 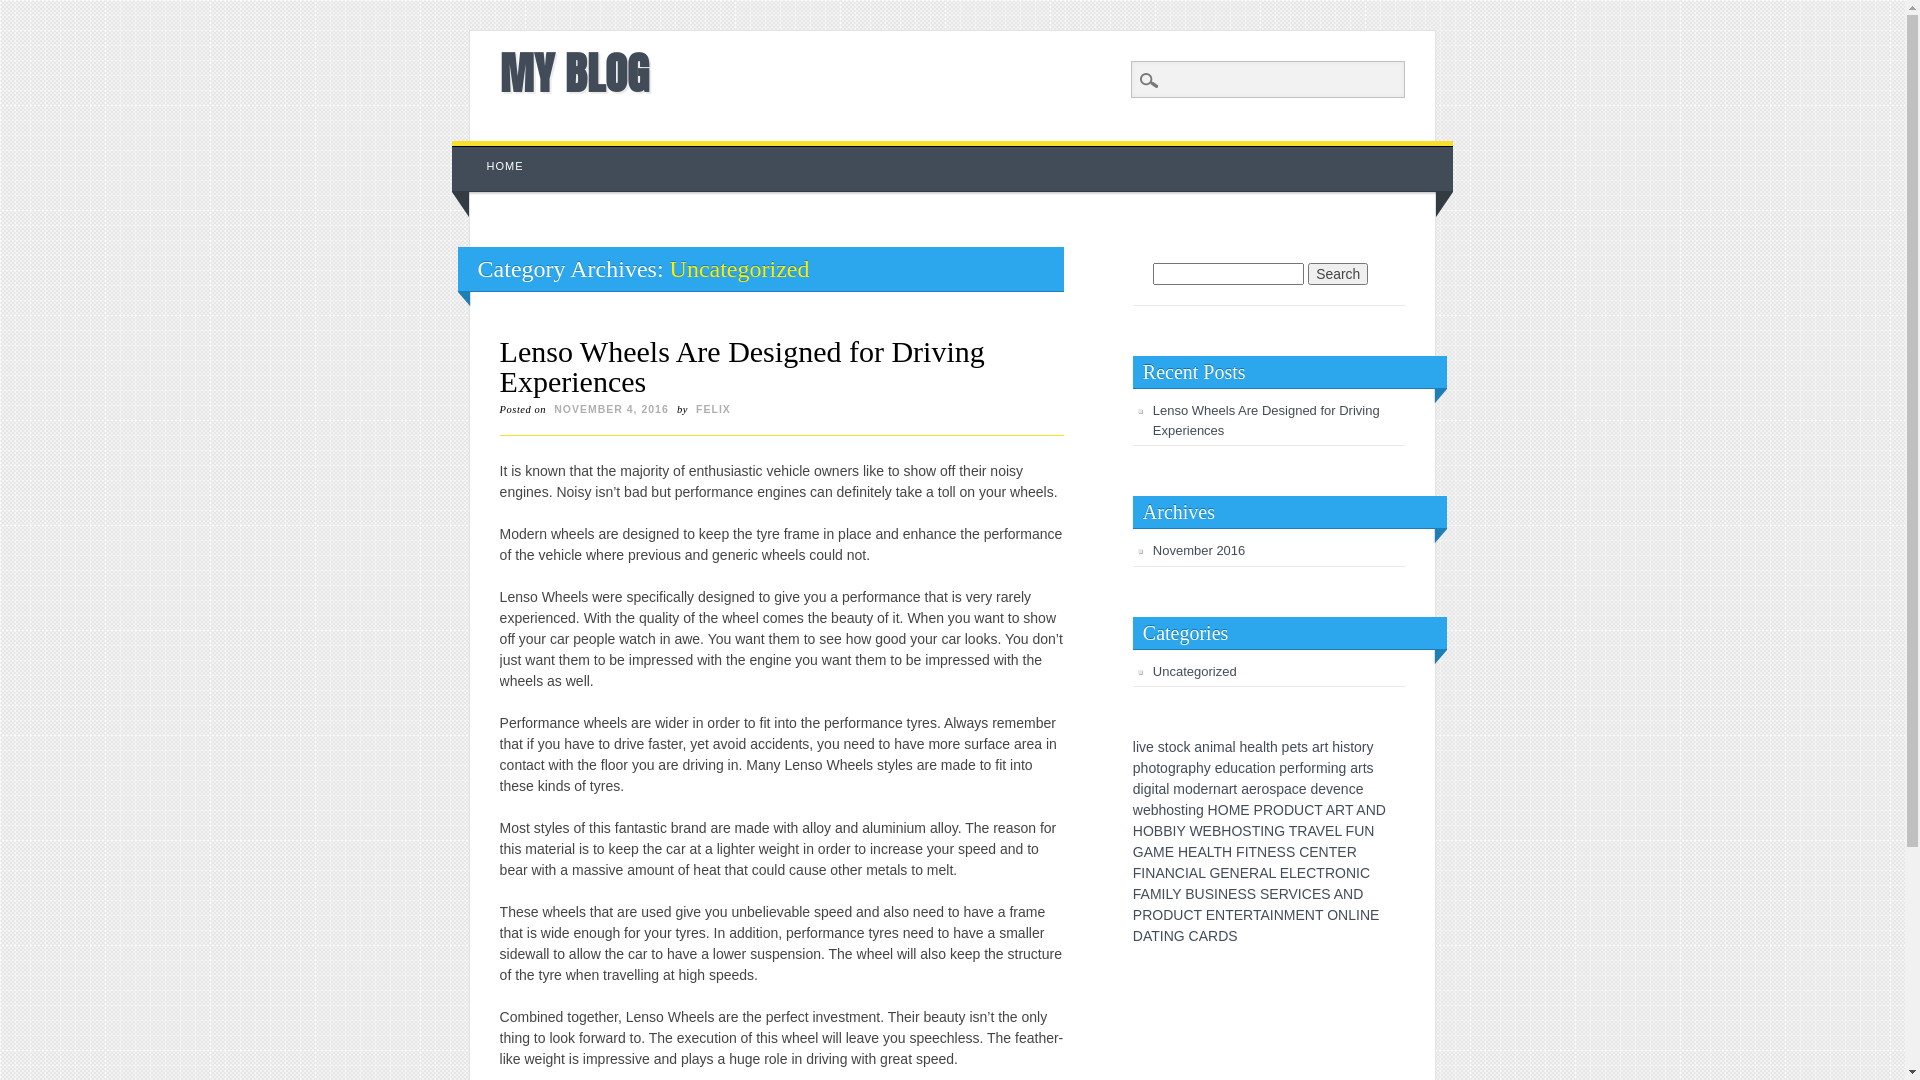 I want to click on s, so click(x=1178, y=810).